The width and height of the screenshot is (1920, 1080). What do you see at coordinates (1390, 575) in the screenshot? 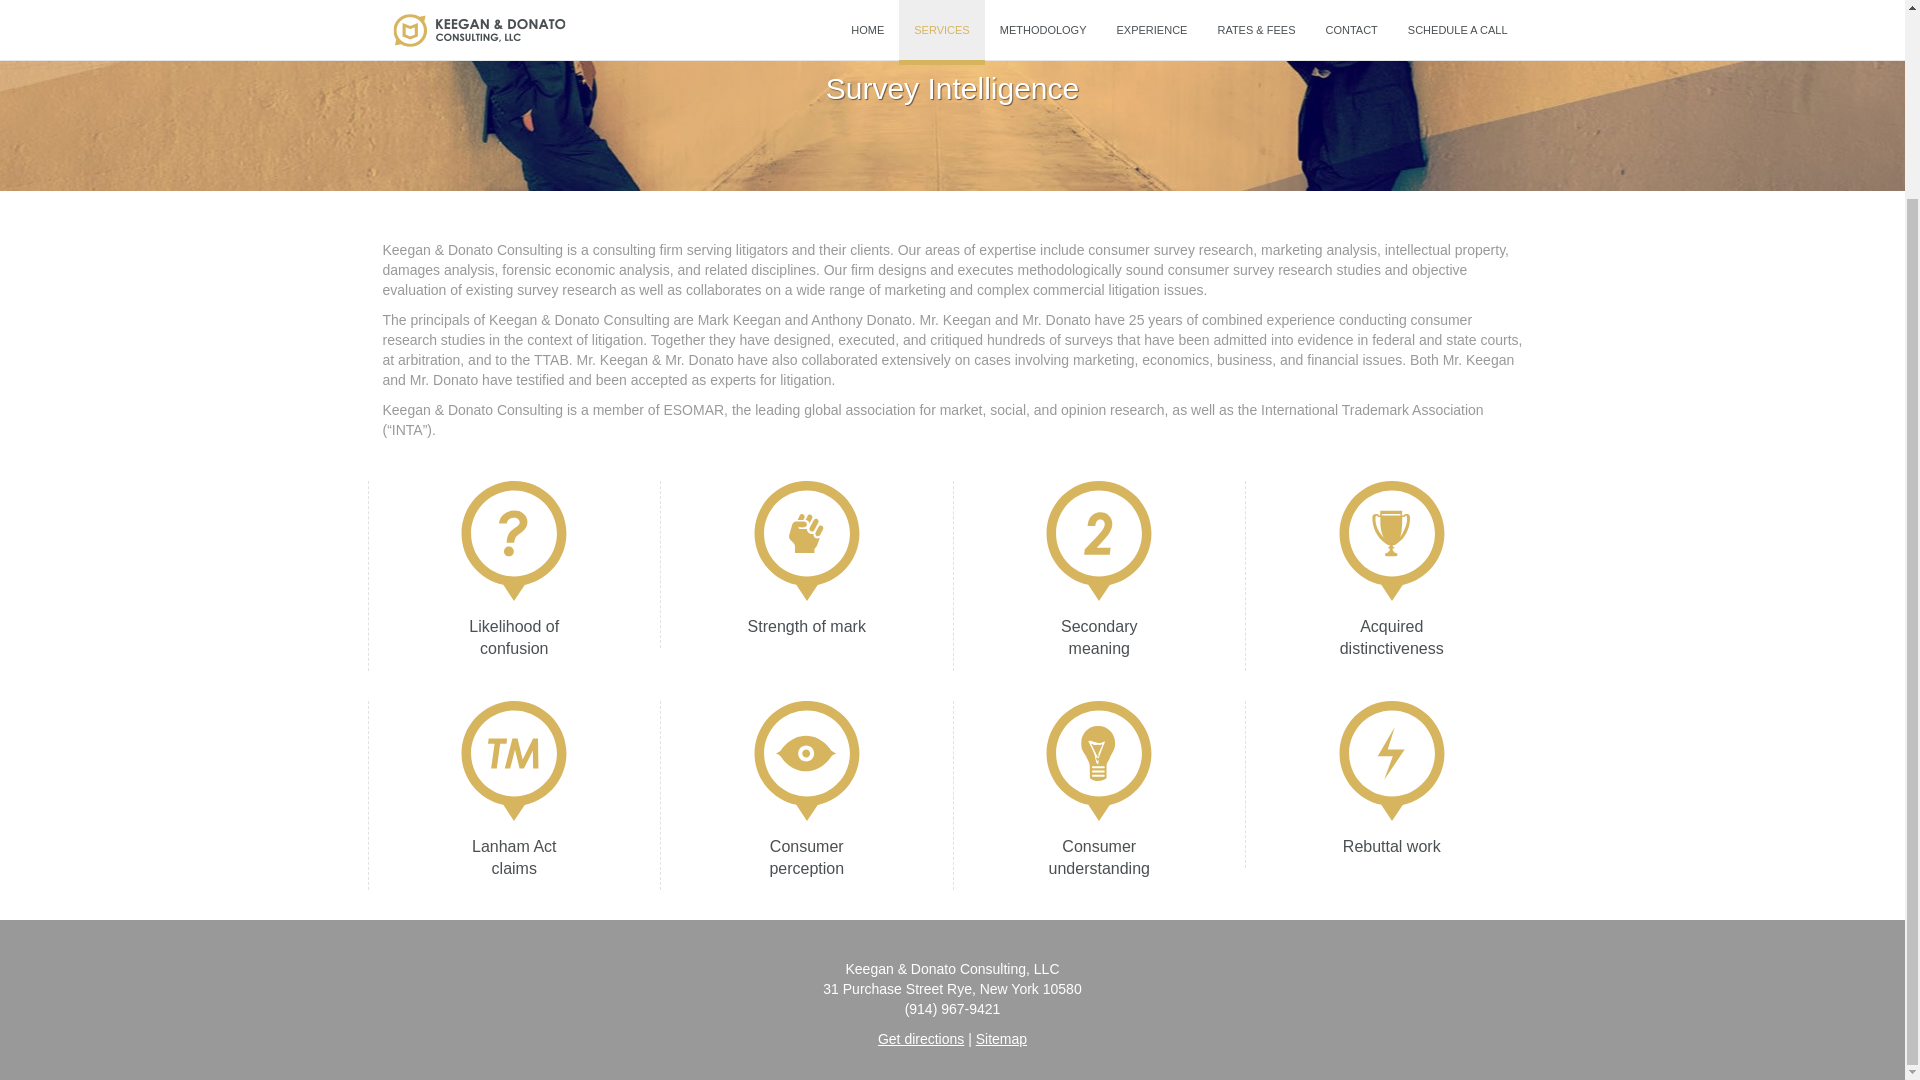
I see `Acquired distinctiveness` at bounding box center [1390, 575].